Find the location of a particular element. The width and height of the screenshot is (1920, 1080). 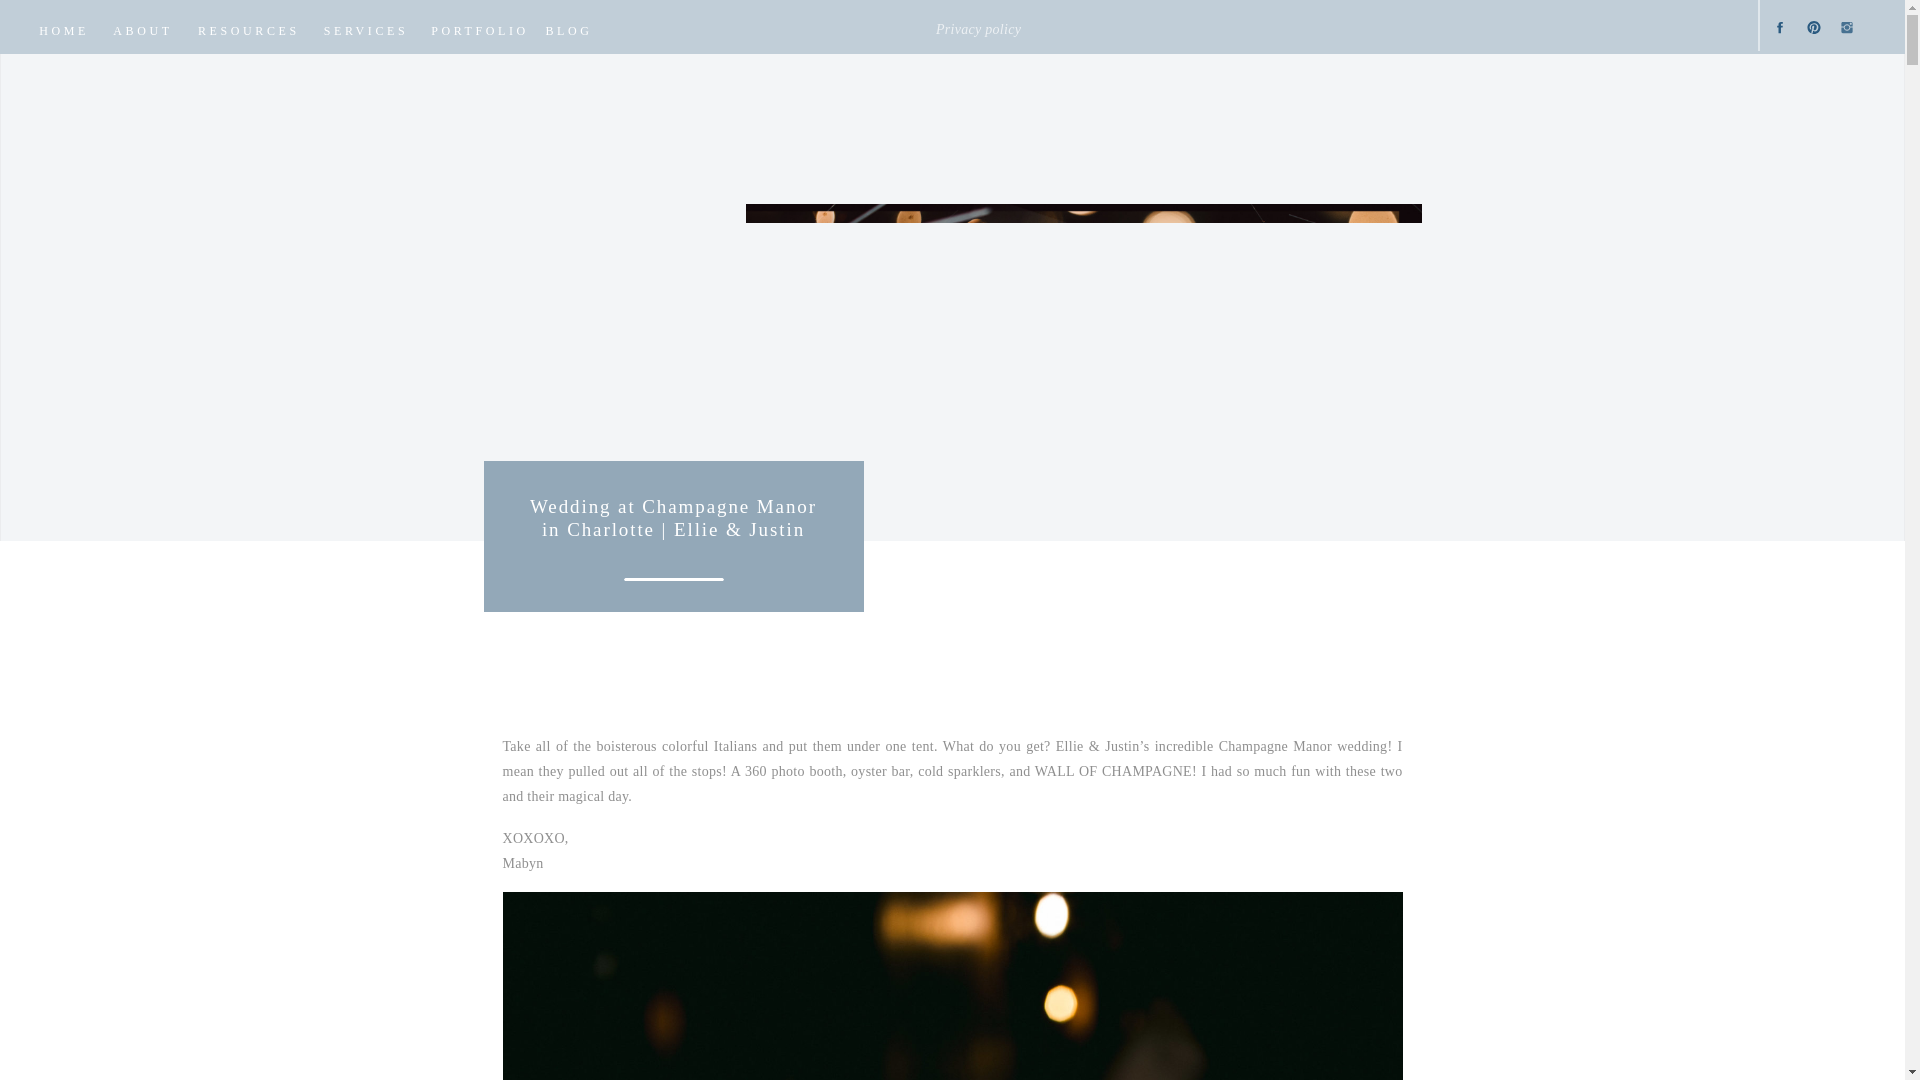

ABOUT is located at coordinates (143, 28).